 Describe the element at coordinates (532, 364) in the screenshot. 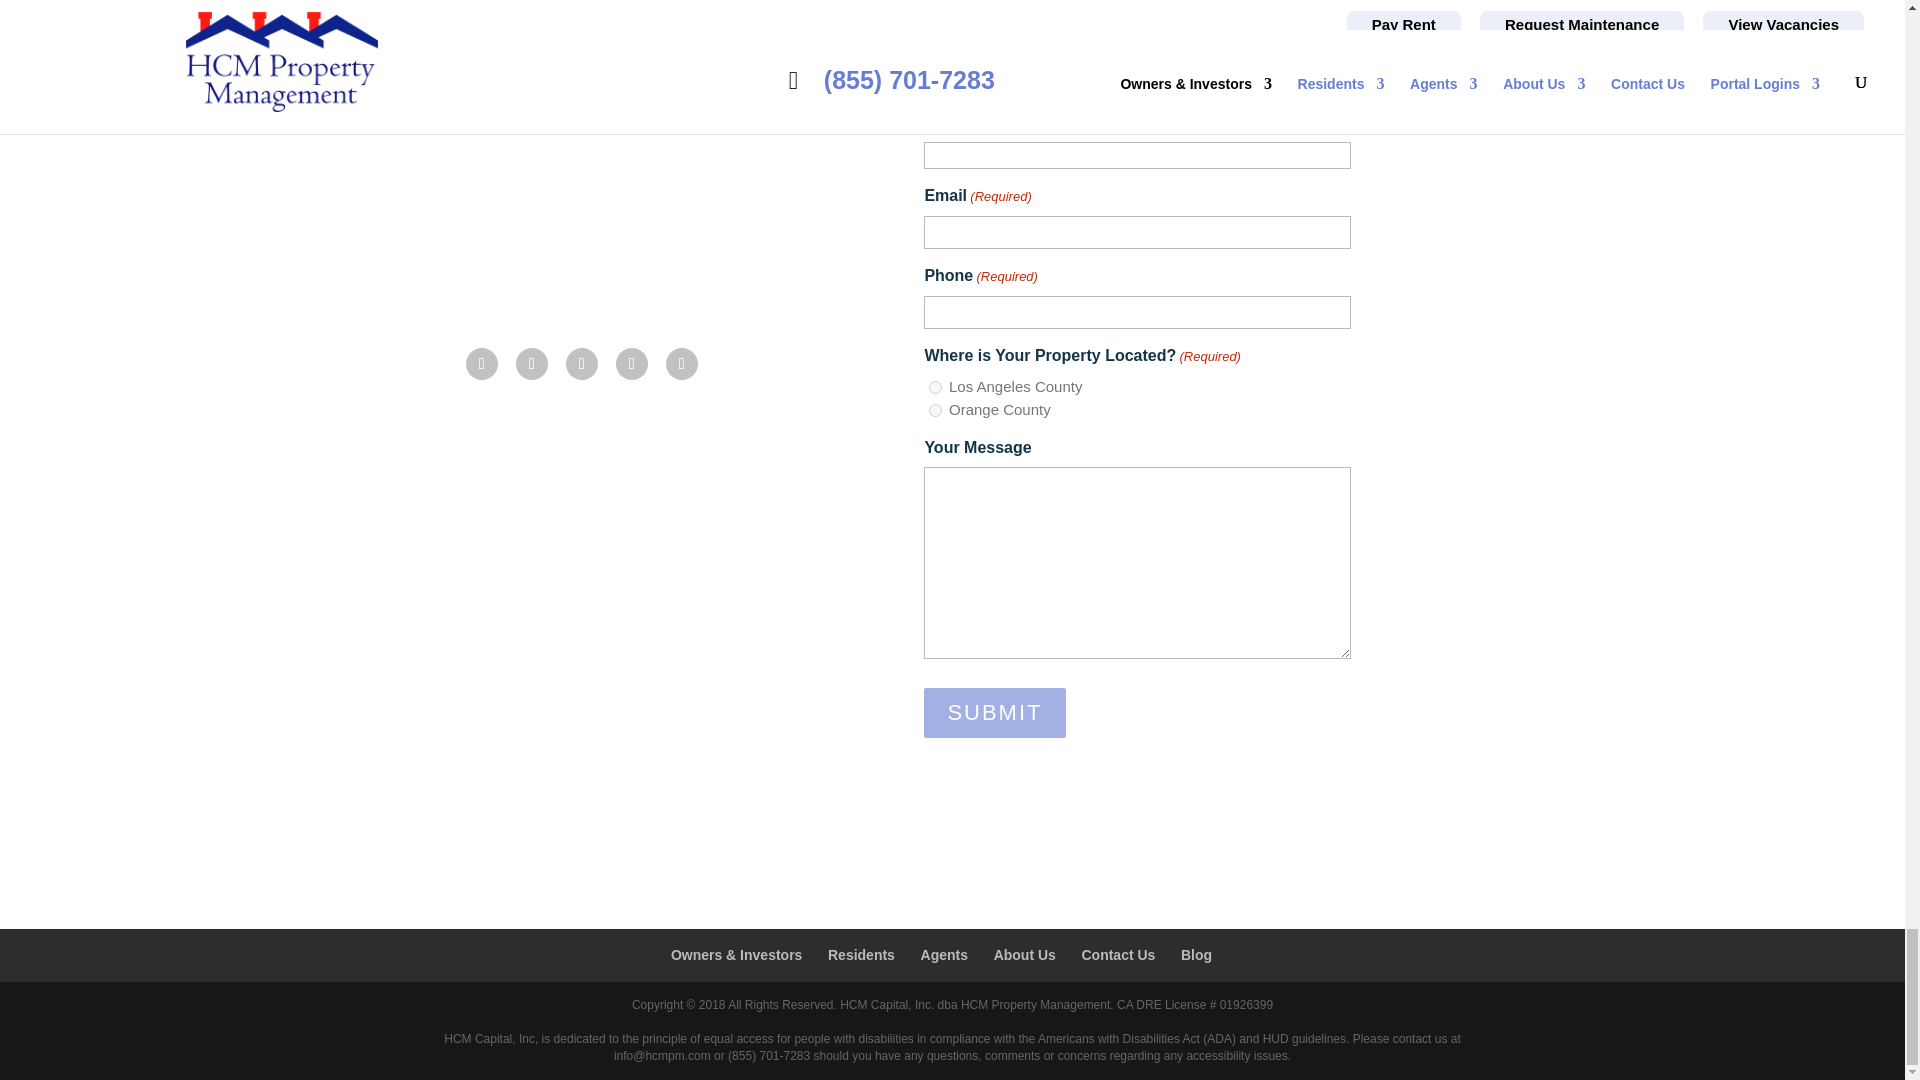

I see `Follow on X` at that location.